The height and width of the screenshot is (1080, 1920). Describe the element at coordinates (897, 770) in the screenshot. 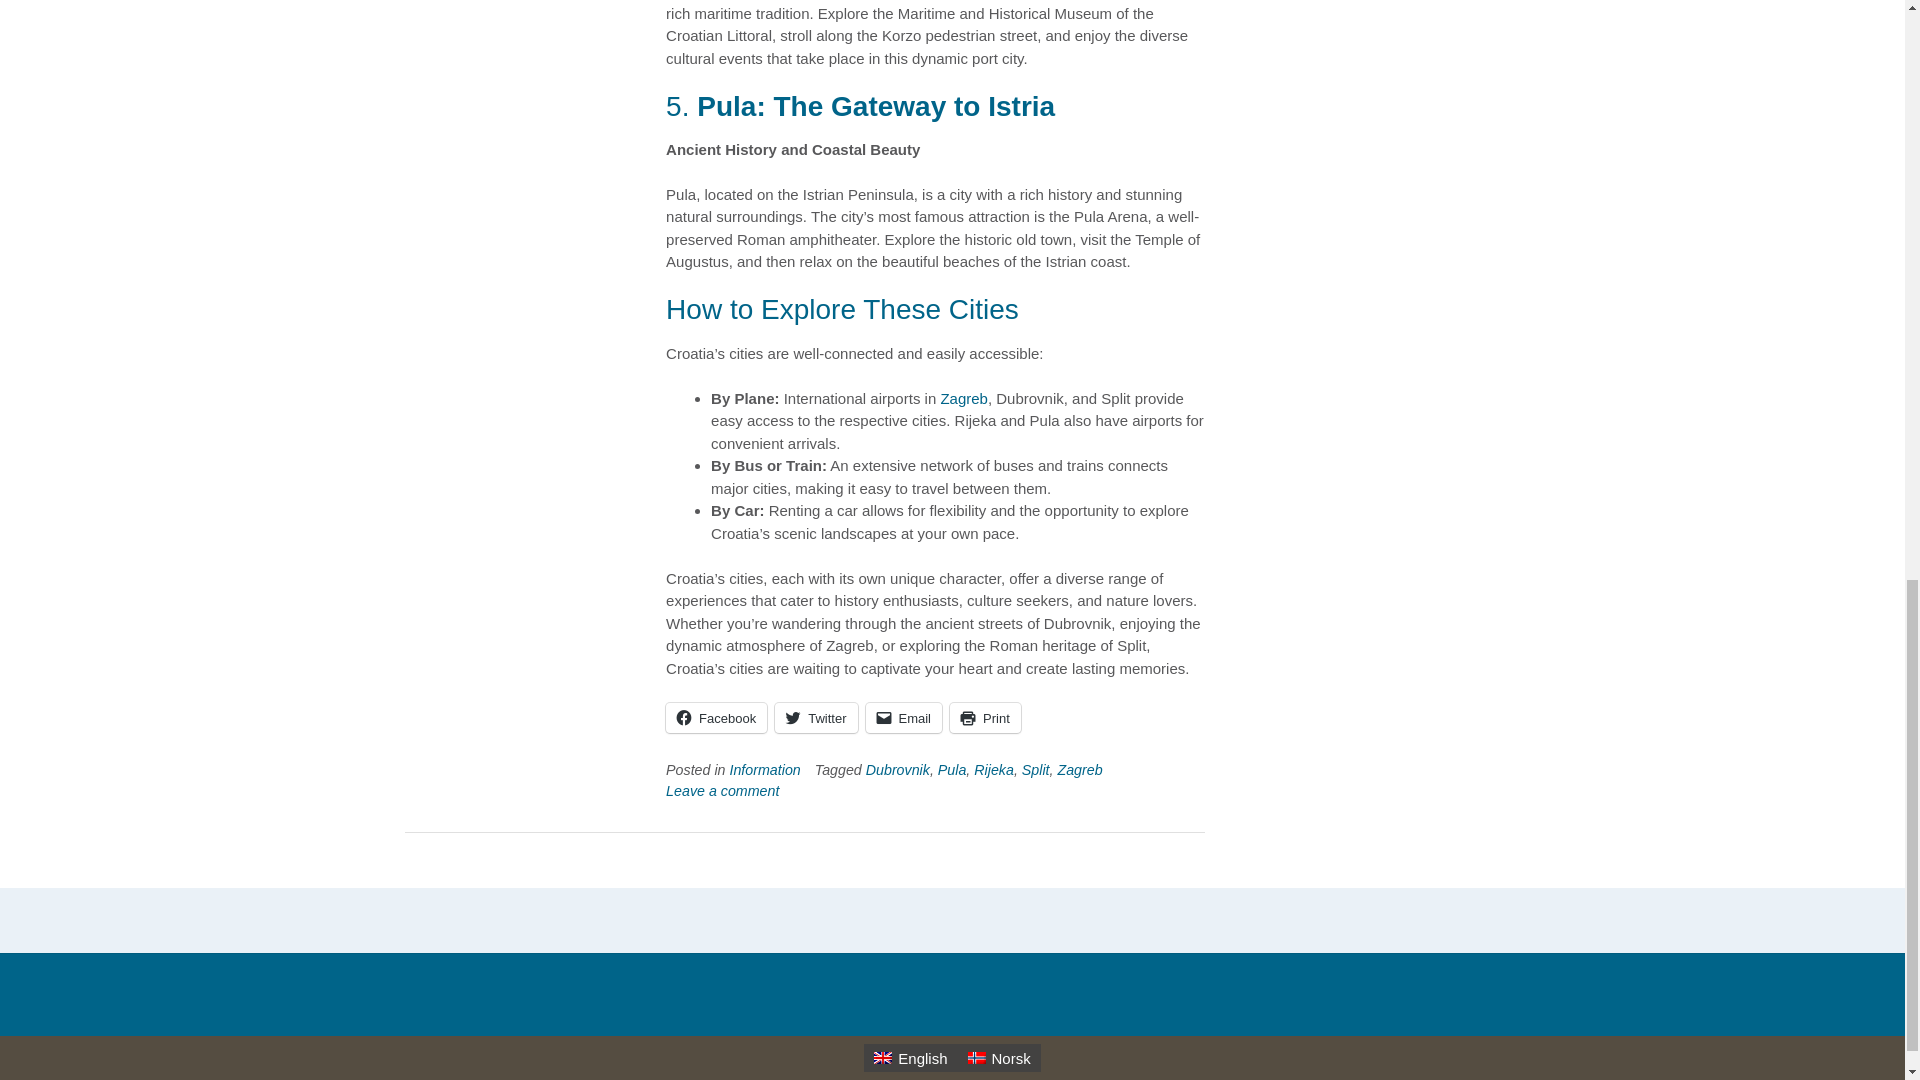

I see `Dubrovnik` at that location.